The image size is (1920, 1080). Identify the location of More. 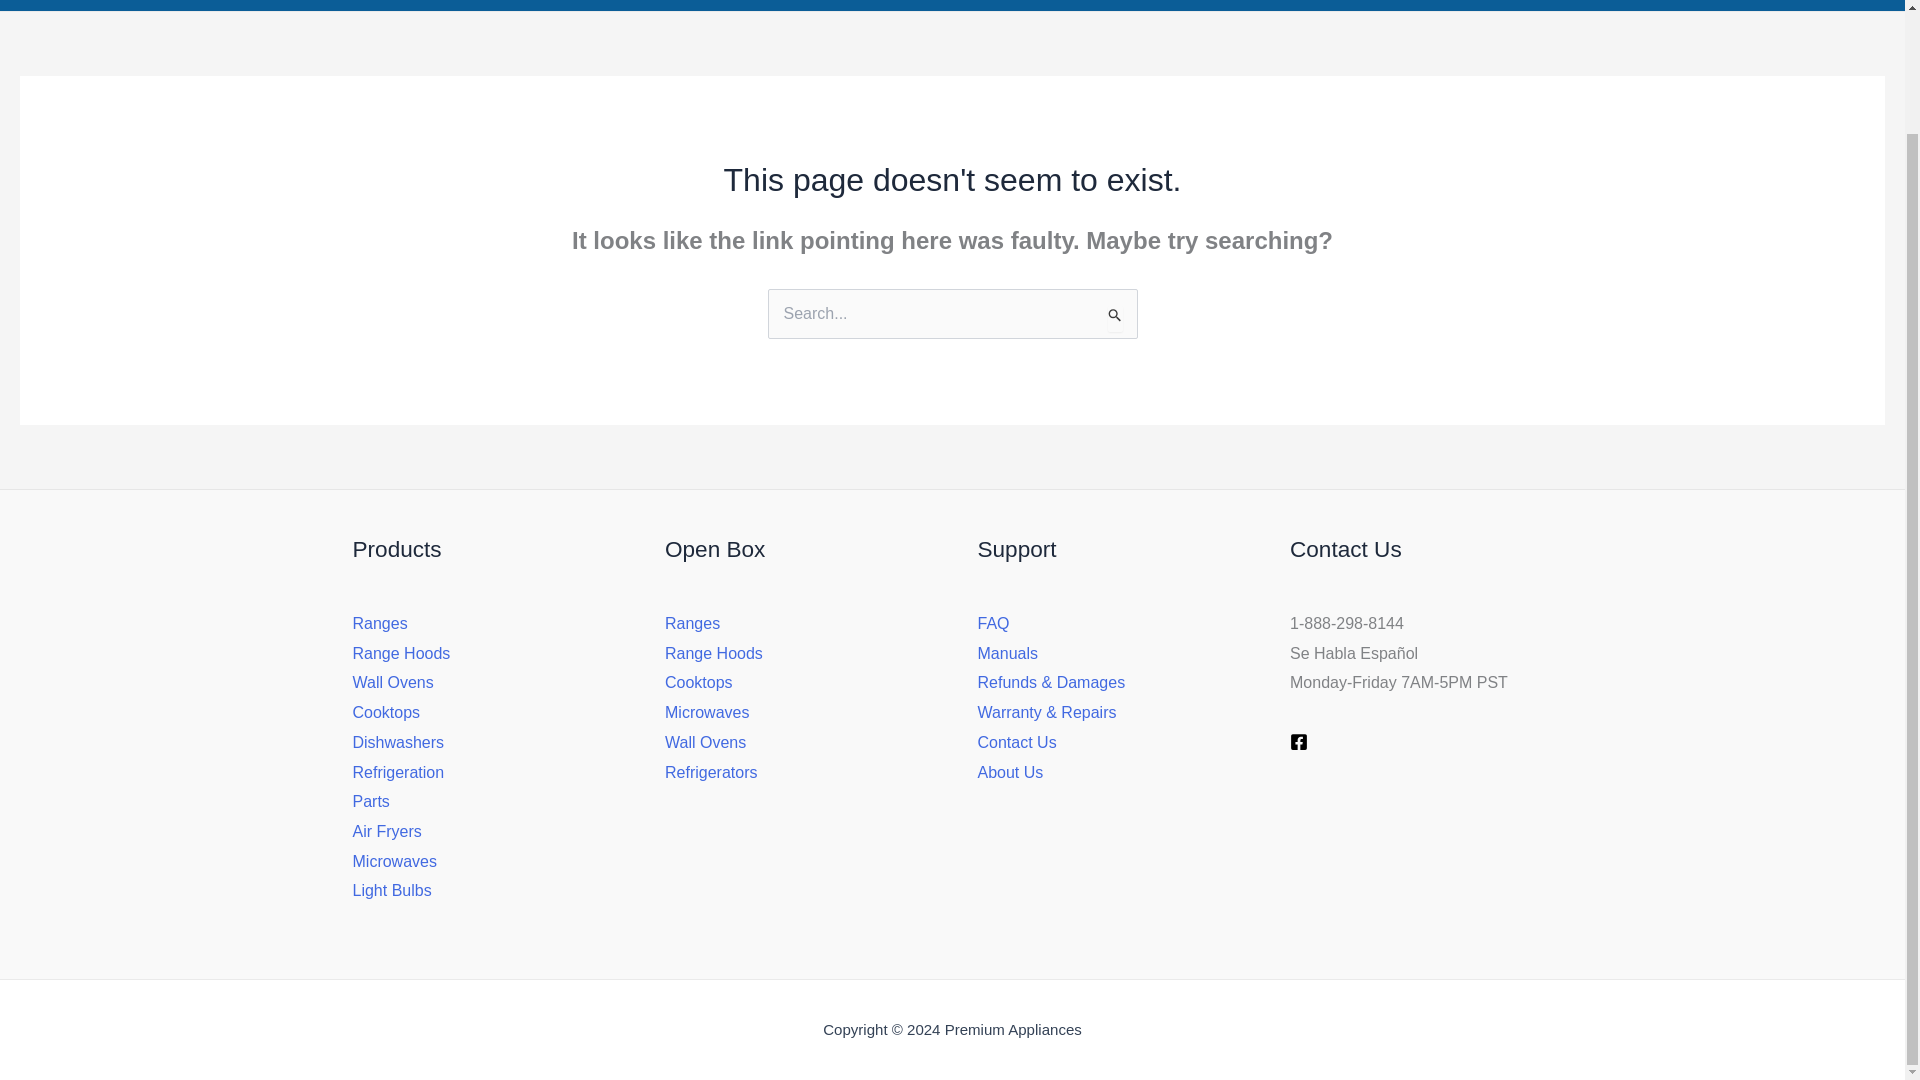
(1207, 5).